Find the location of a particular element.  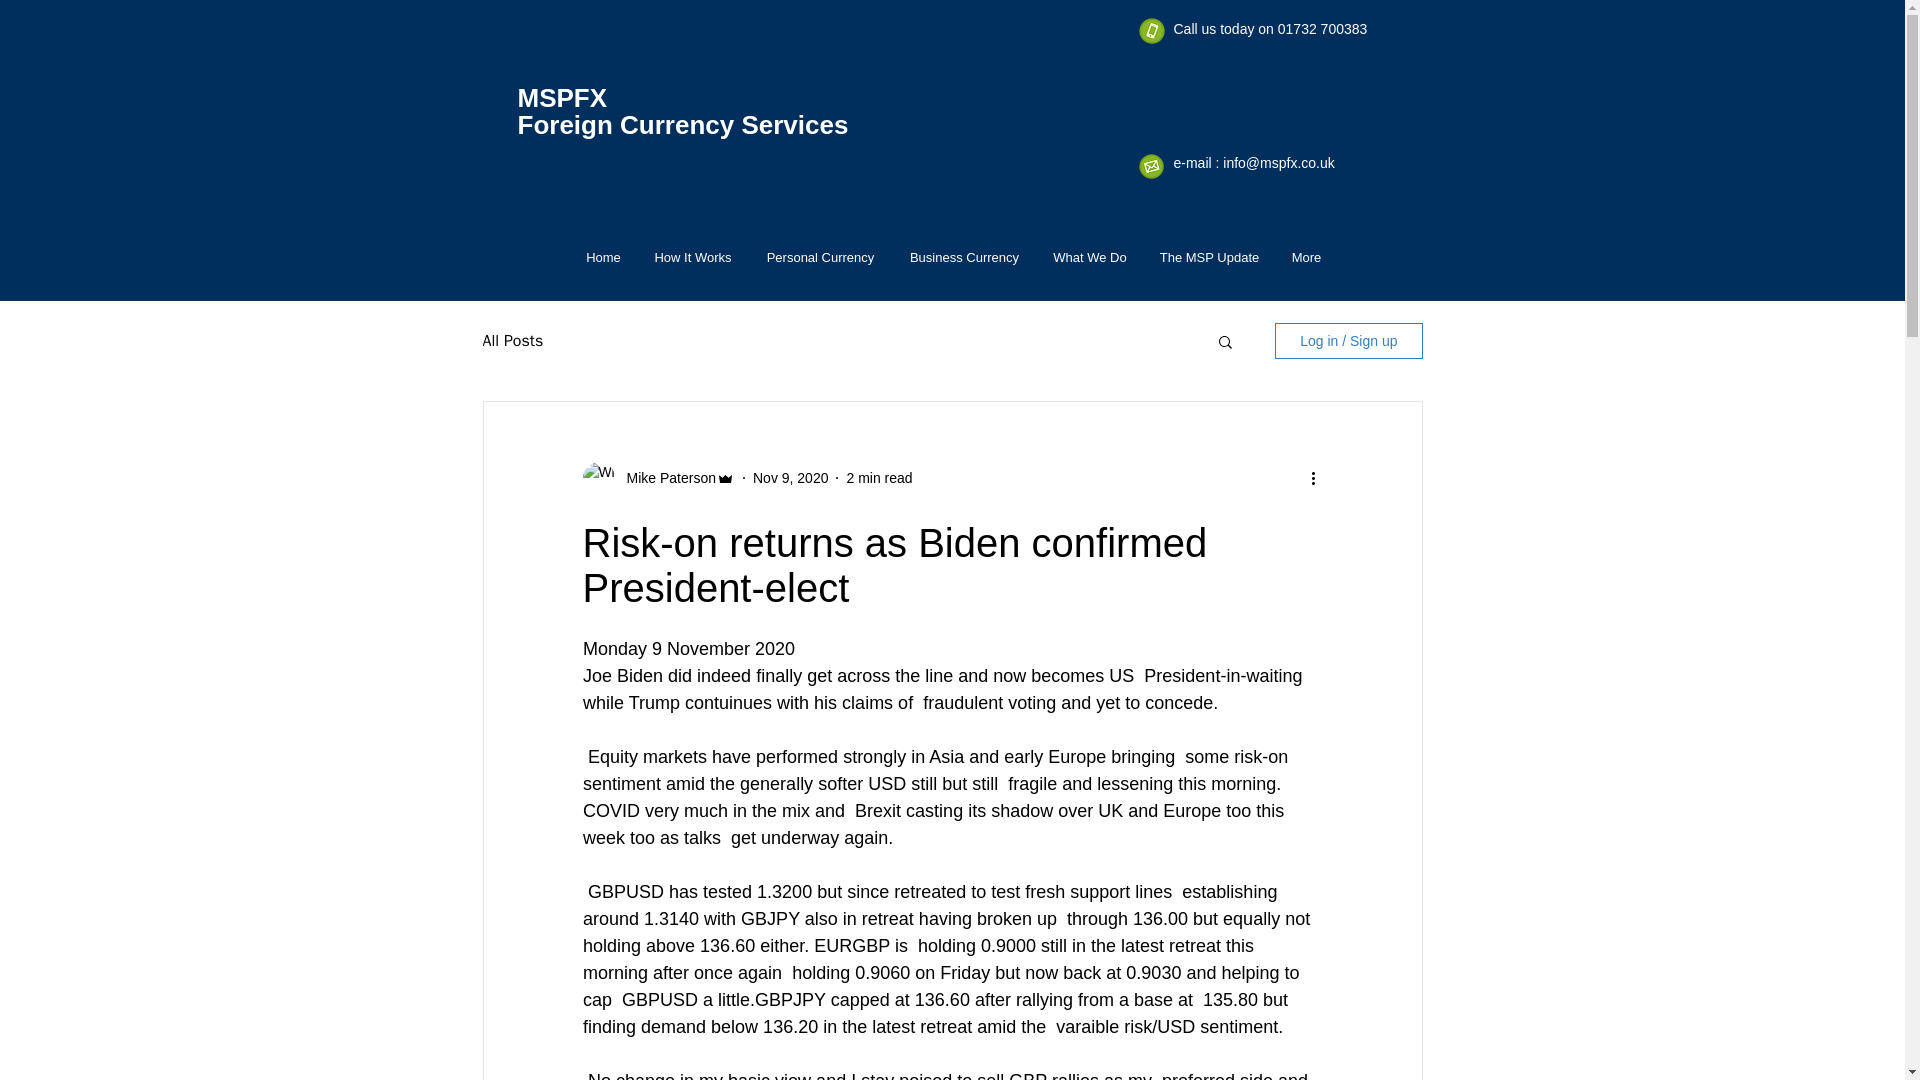

What We Do is located at coordinates (1089, 257).